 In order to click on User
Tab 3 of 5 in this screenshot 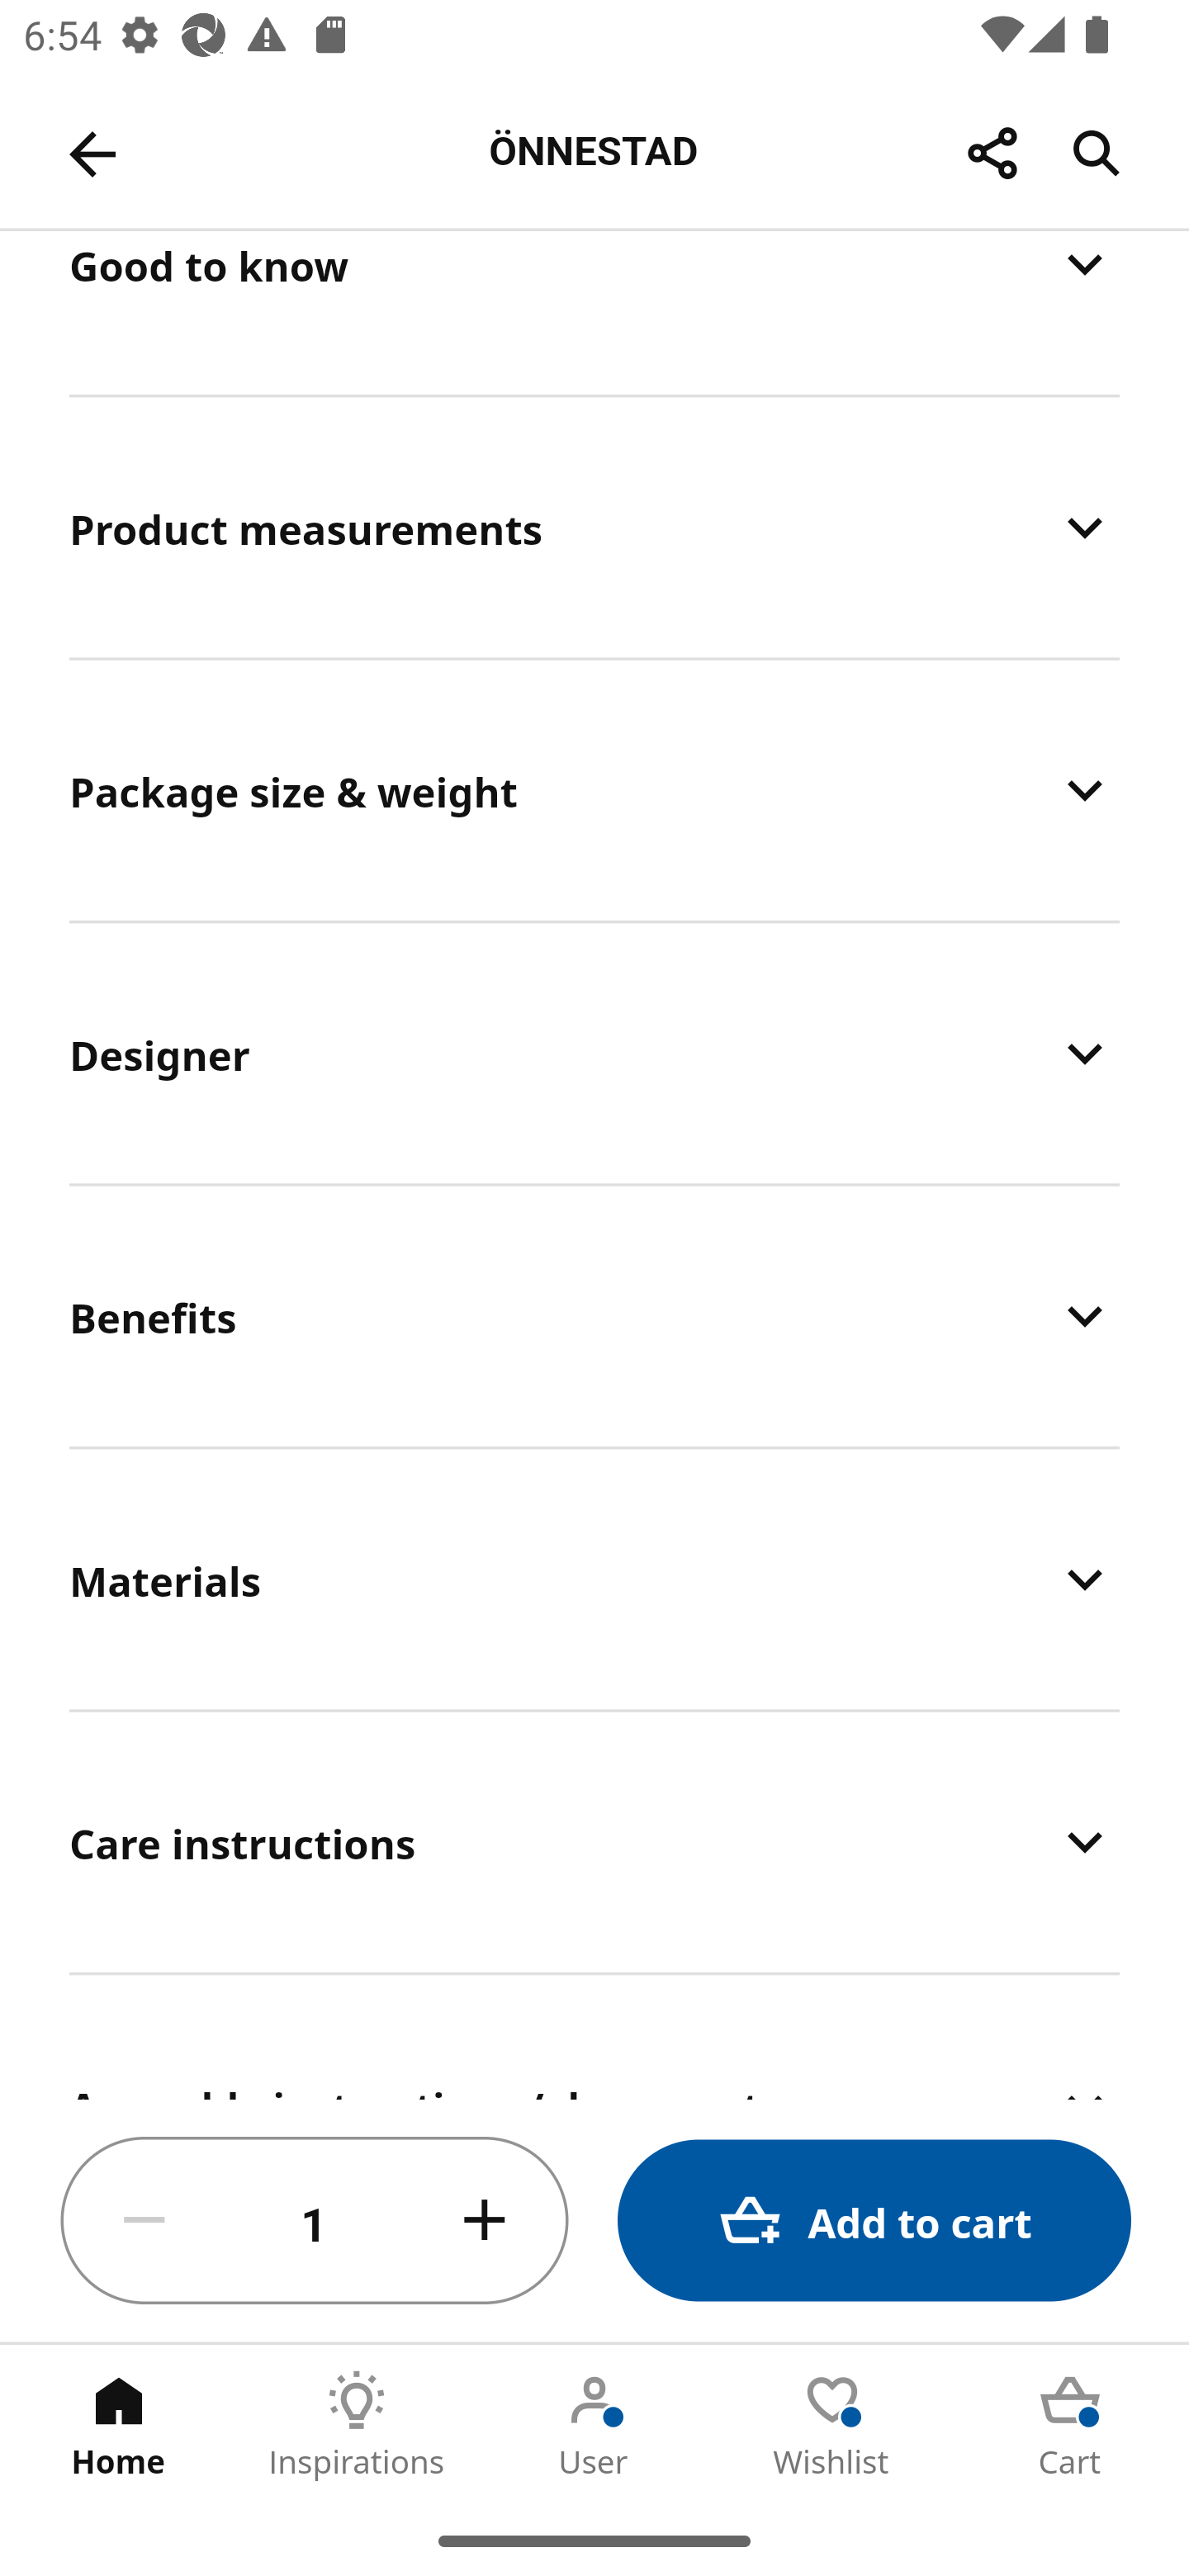, I will do `click(594, 2425)`.